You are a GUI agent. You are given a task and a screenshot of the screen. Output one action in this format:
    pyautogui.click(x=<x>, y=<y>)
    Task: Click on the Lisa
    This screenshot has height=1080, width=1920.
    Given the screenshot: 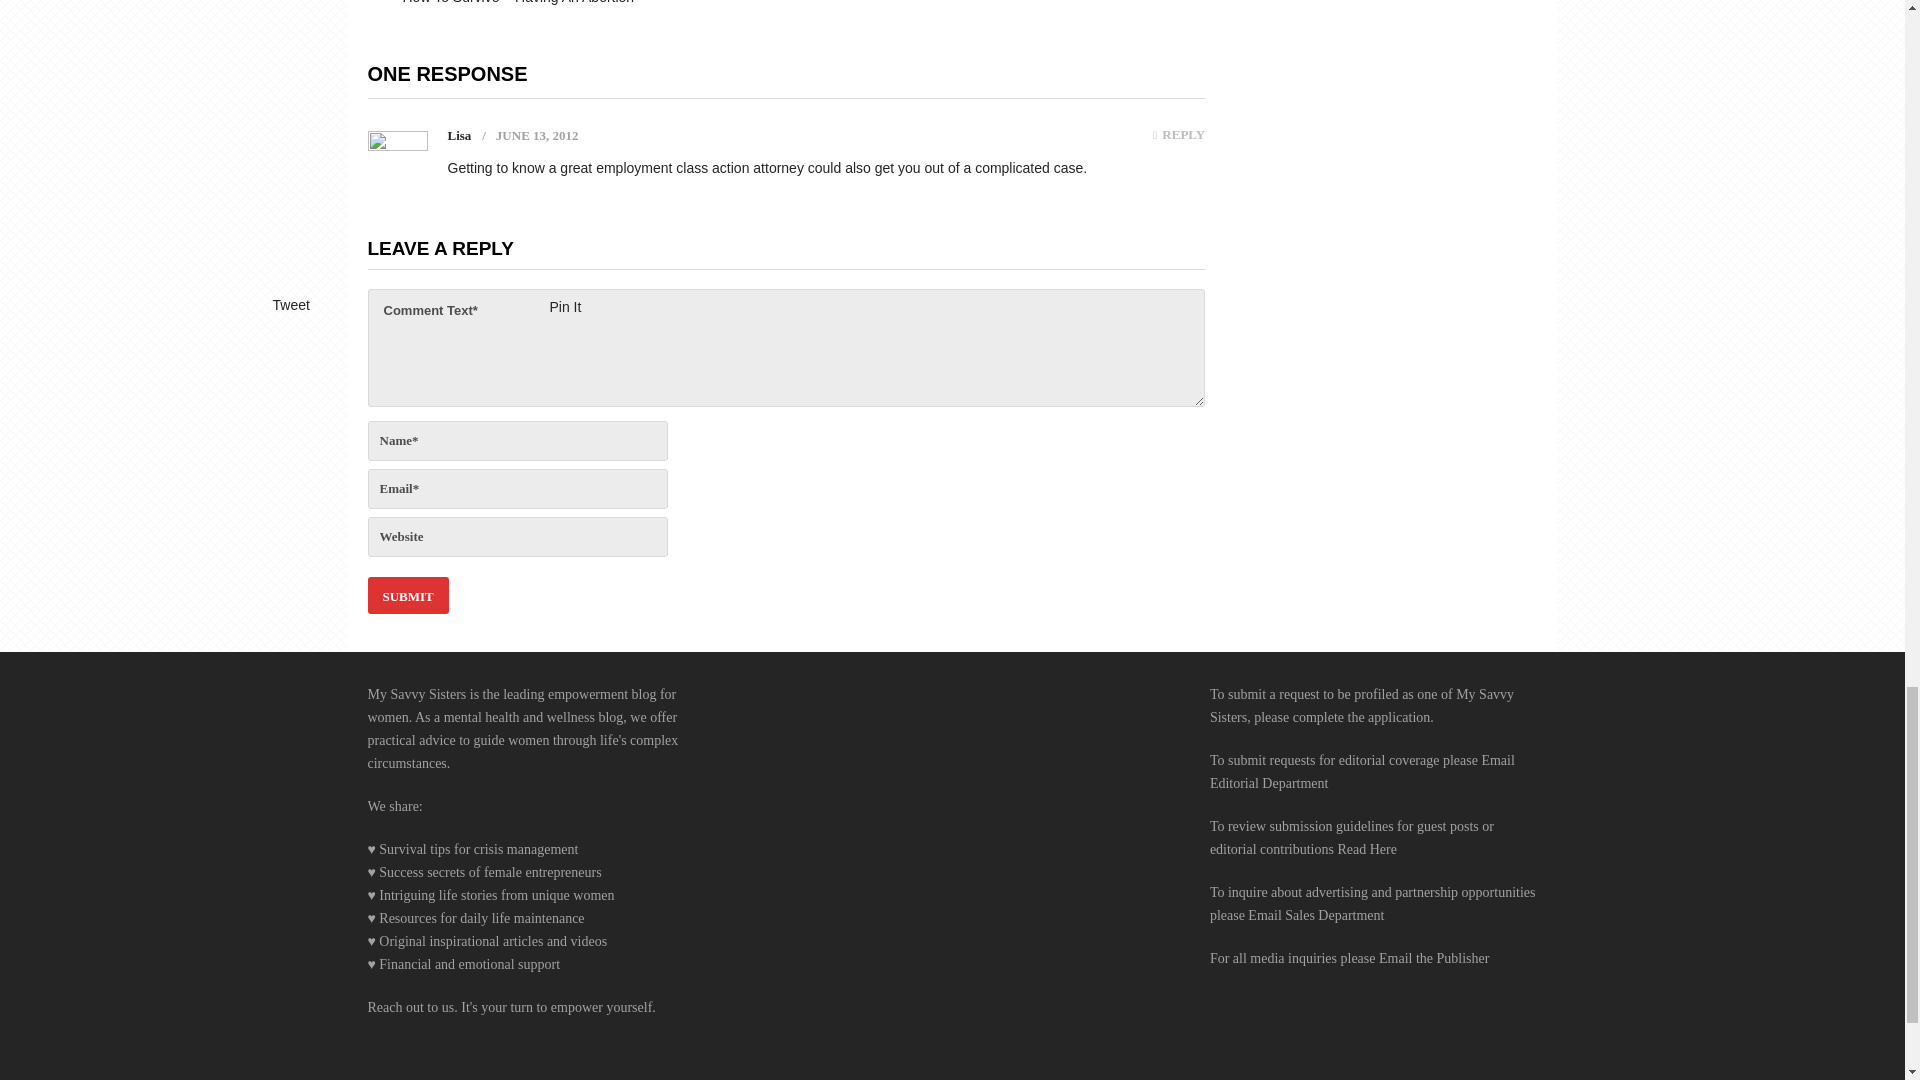 What is the action you would take?
    pyautogui.click(x=460, y=135)
    